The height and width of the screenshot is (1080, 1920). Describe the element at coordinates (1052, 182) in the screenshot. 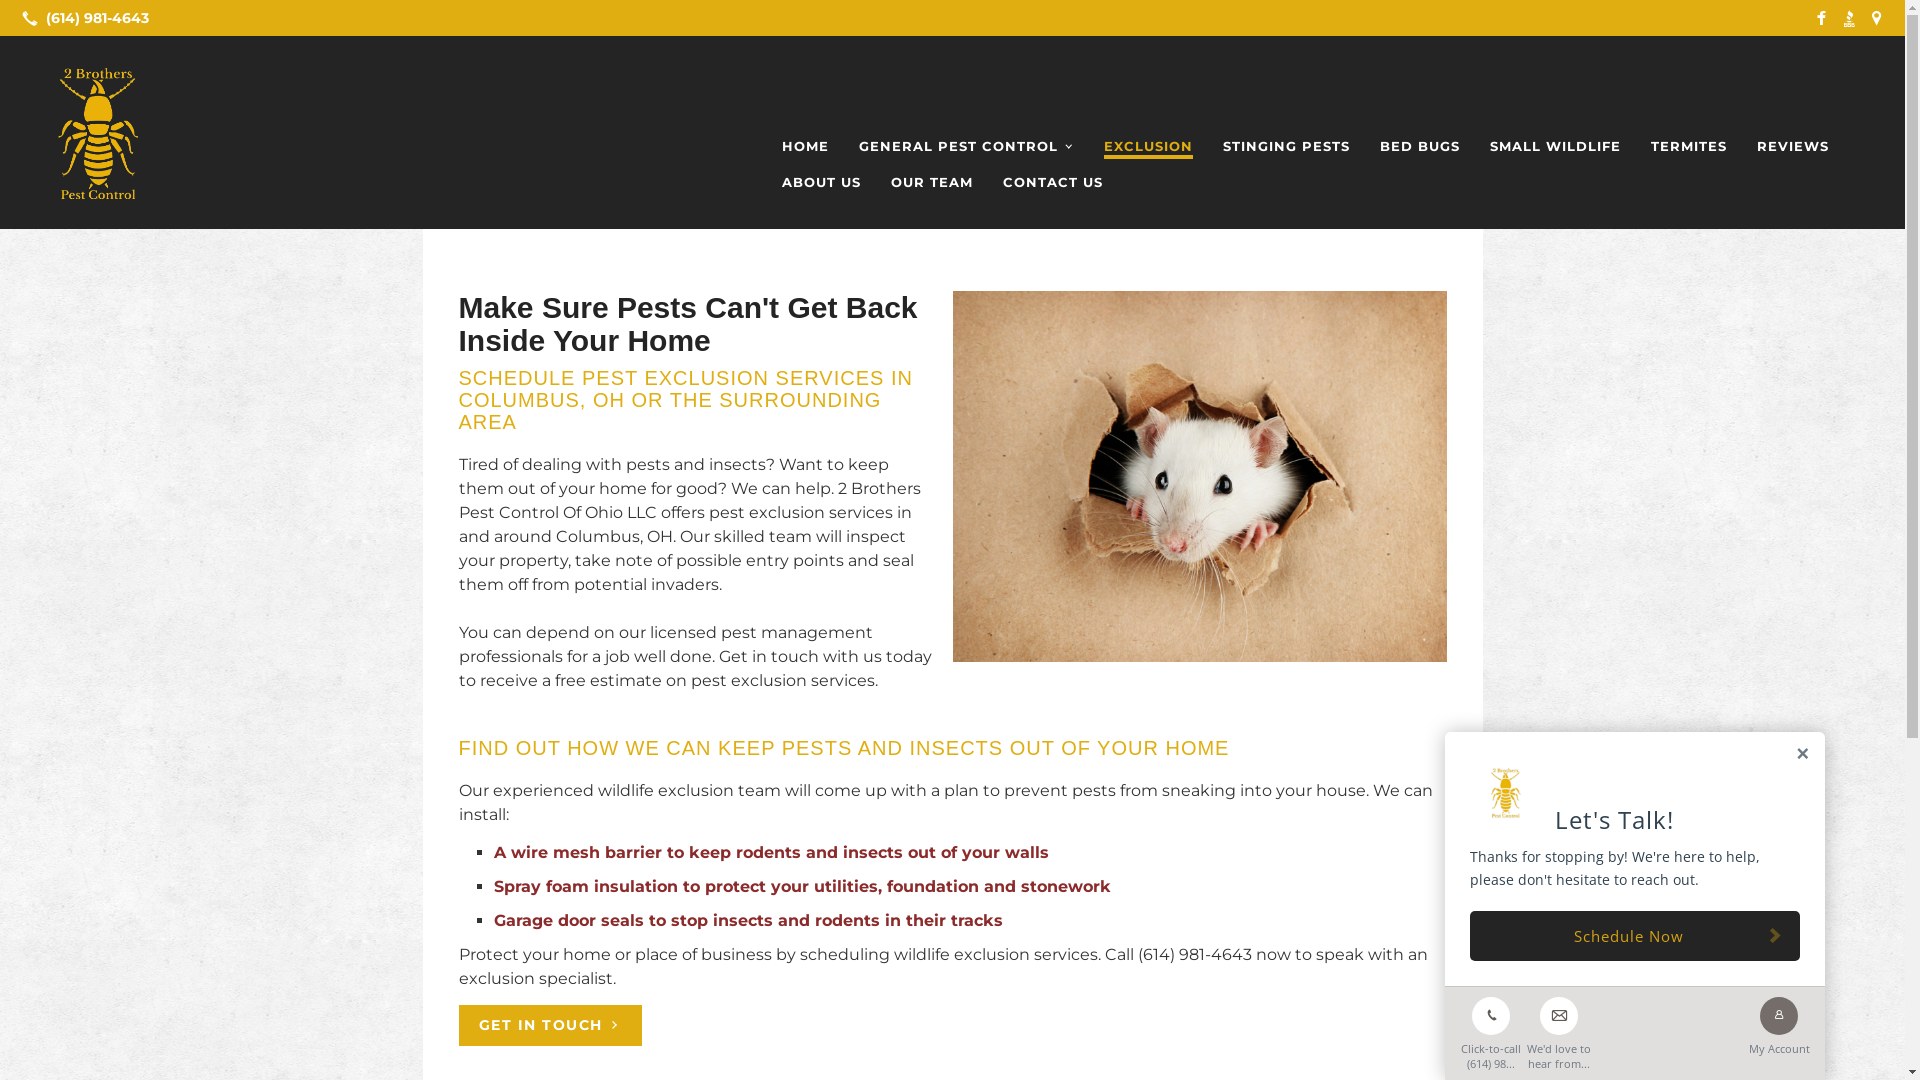

I see `CONTACT US` at that location.